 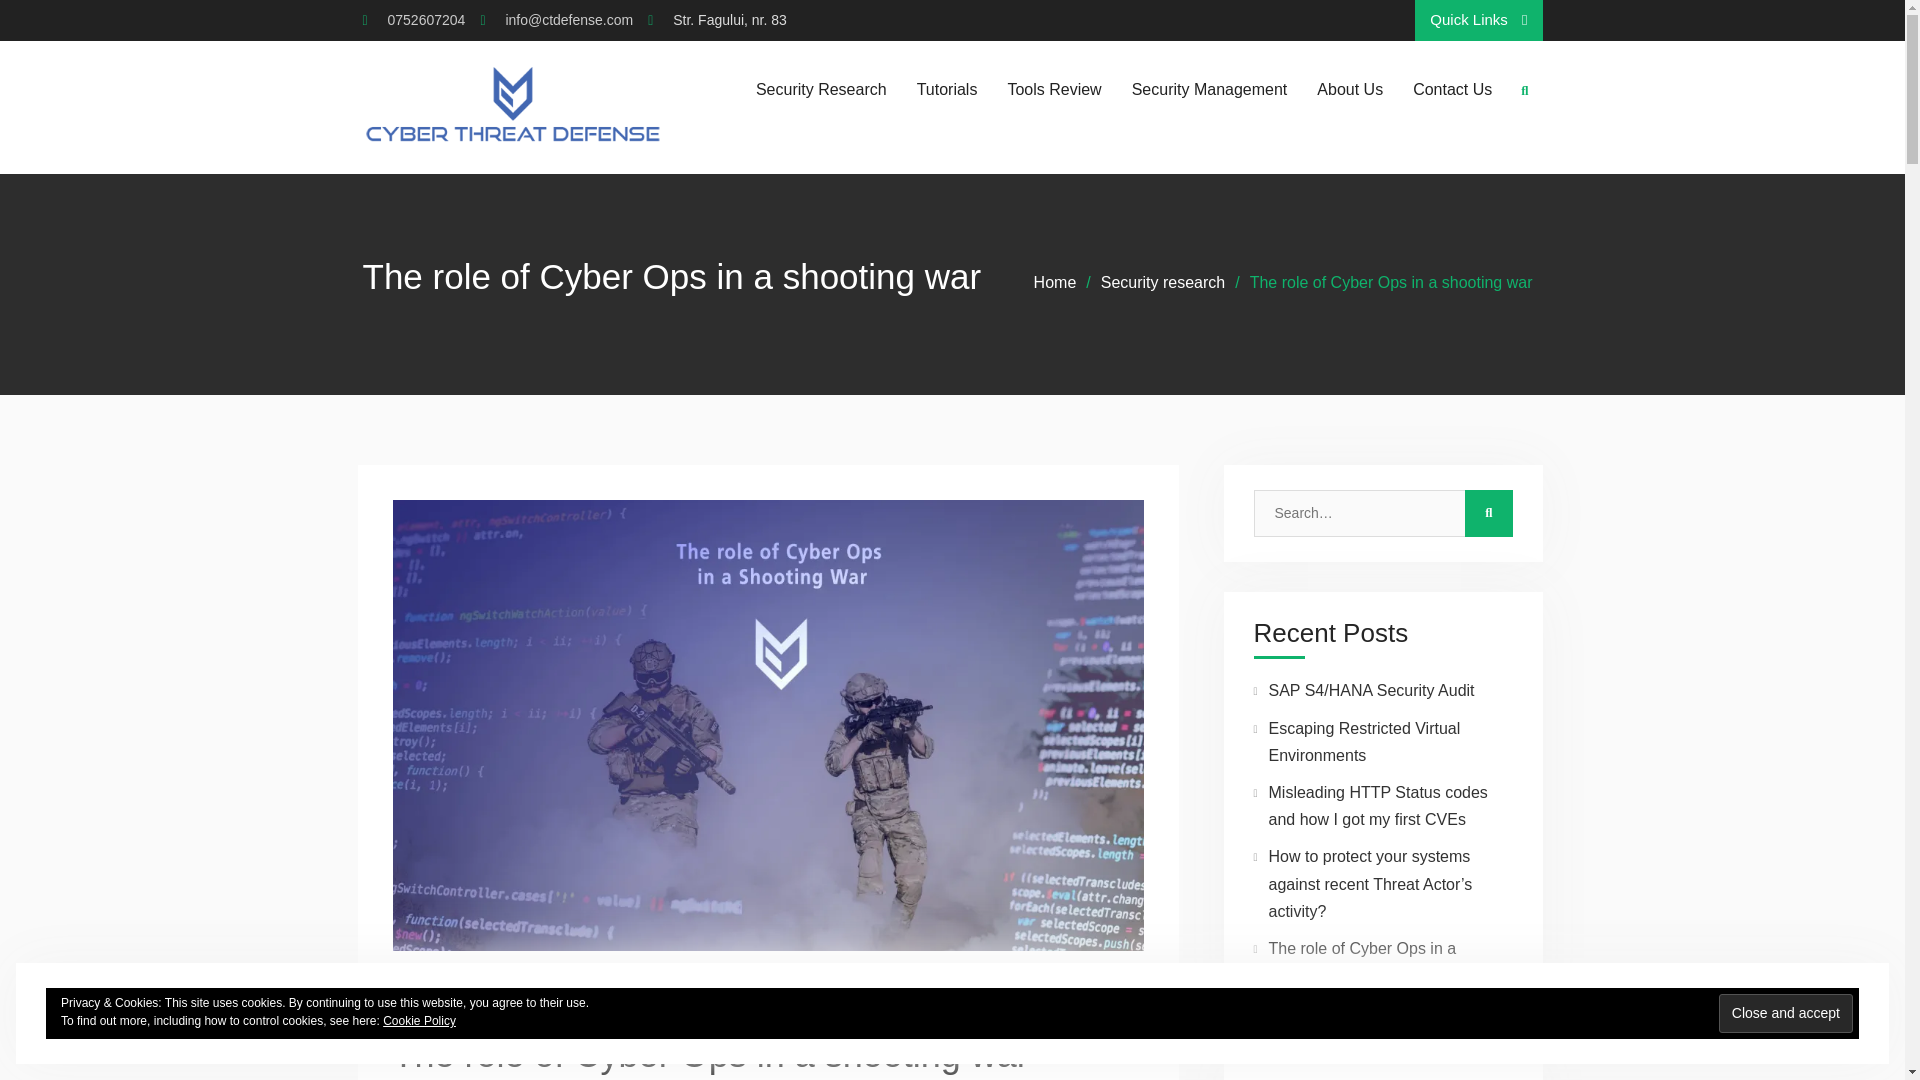 What do you see at coordinates (426, 20) in the screenshot?
I see `0752607204` at bounding box center [426, 20].